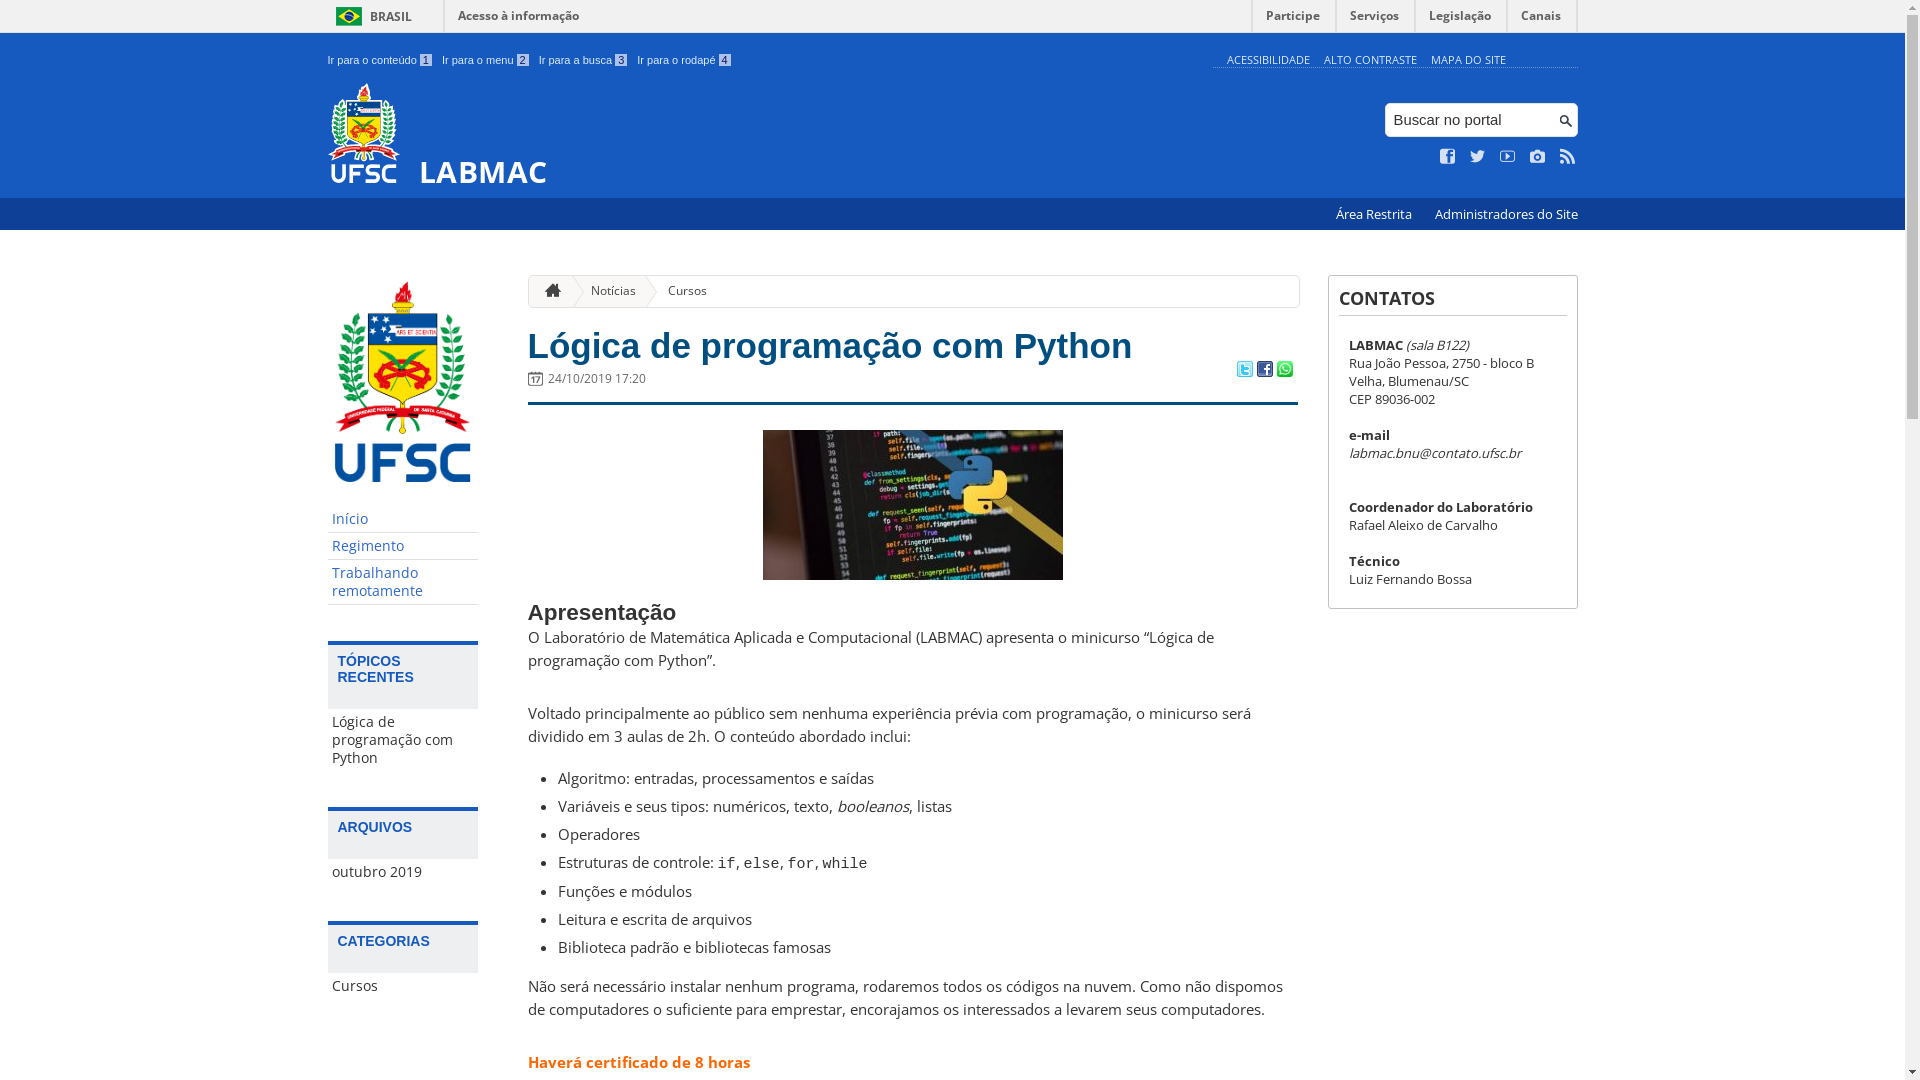 Image resolution: width=1920 pixels, height=1080 pixels. What do you see at coordinates (1293, 20) in the screenshot?
I see `Participe` at bounding box center [1293, 20].